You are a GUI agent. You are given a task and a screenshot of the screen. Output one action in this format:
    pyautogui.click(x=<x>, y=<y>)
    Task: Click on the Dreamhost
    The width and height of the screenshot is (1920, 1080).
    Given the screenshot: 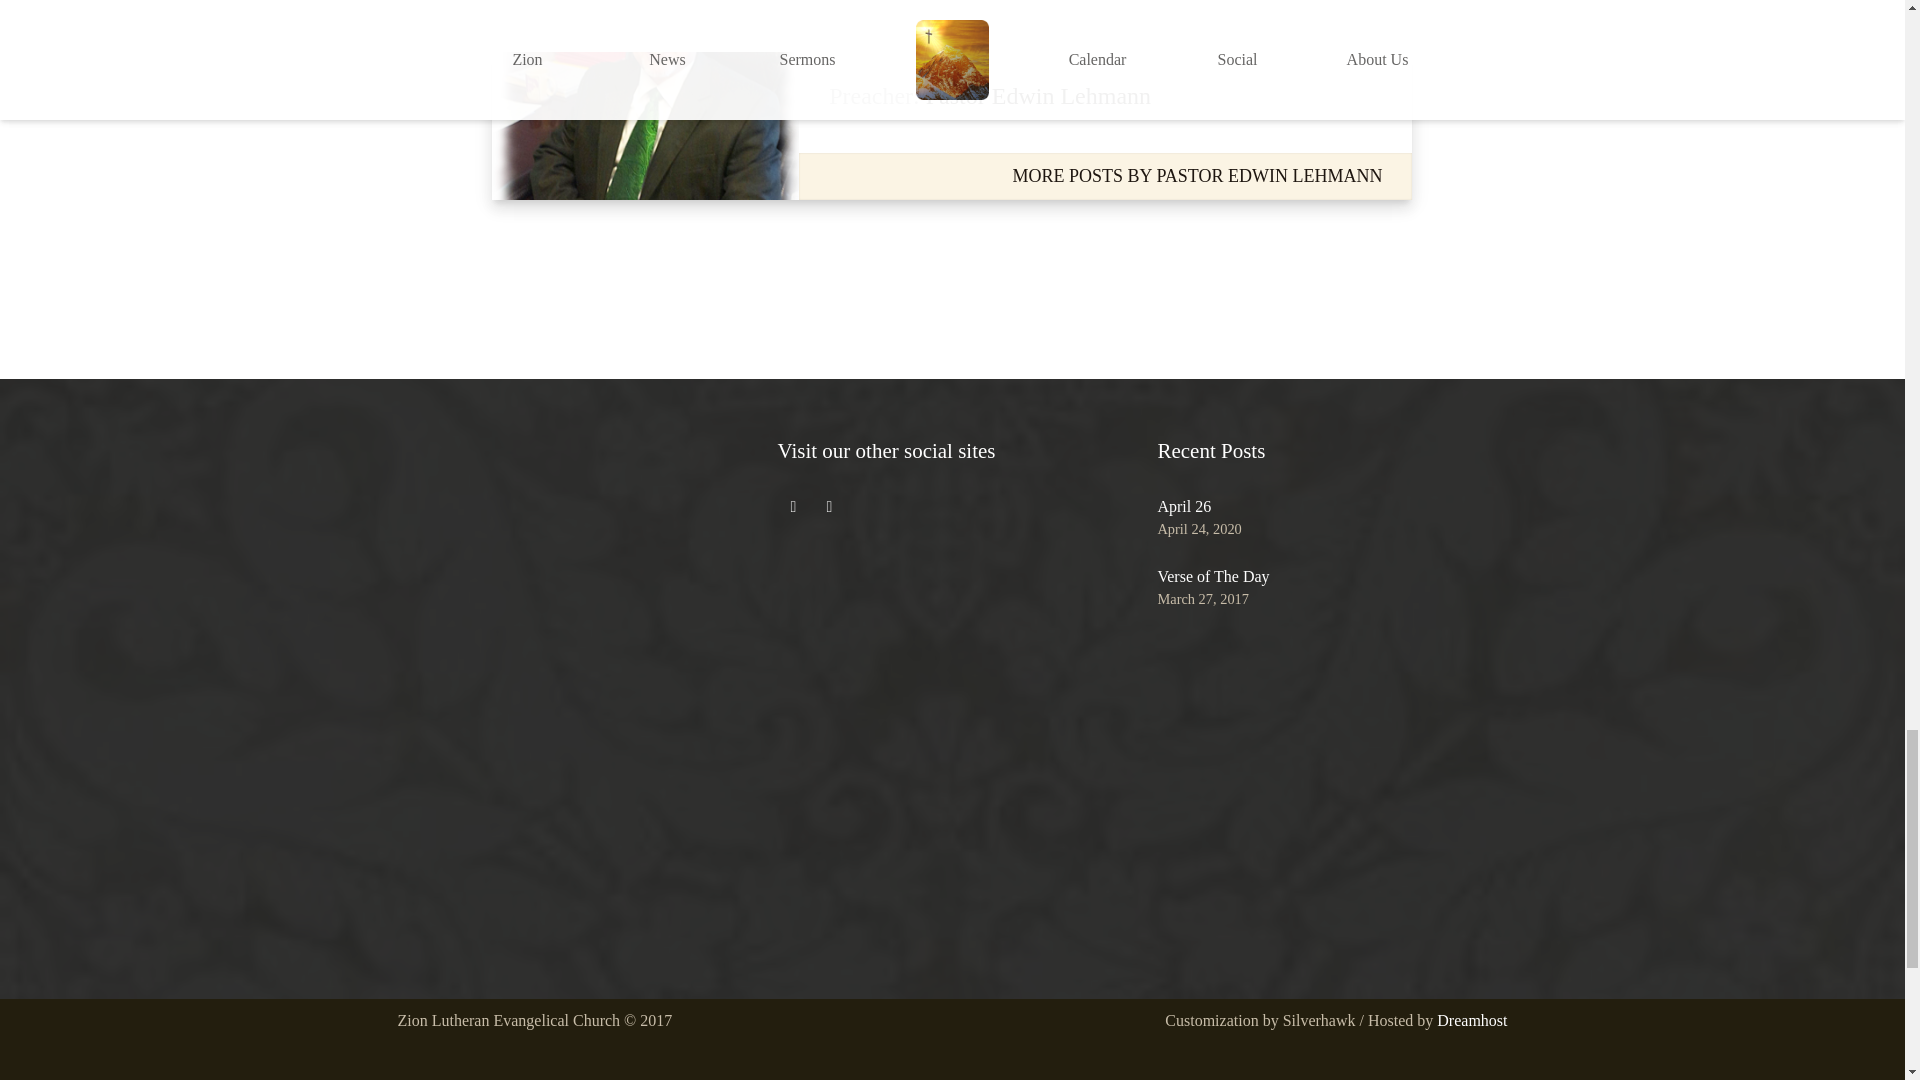 What is the action you would take?
    pyautogui.click(x=1472, y=1020)
    